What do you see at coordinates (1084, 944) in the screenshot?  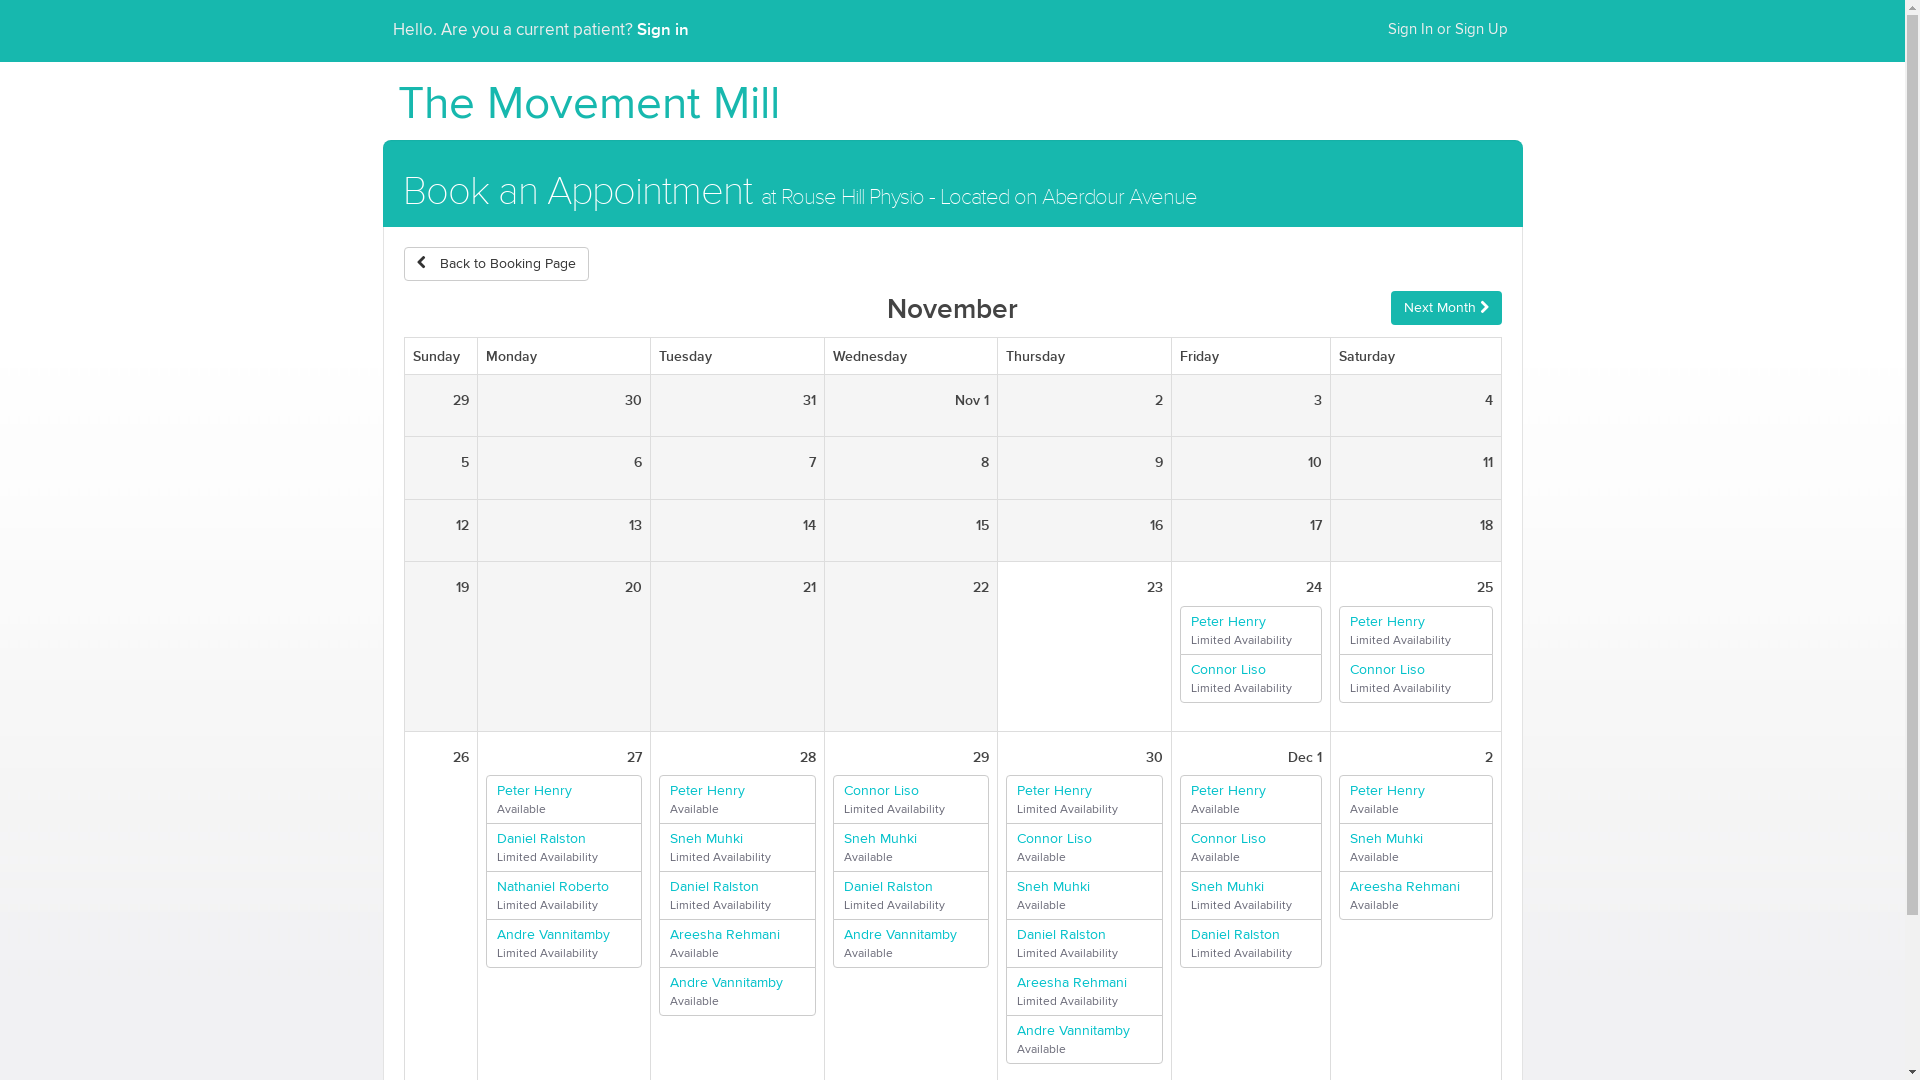 I see `Daniel Ralston
Limited Availability` at bounding box center [1084, 944].